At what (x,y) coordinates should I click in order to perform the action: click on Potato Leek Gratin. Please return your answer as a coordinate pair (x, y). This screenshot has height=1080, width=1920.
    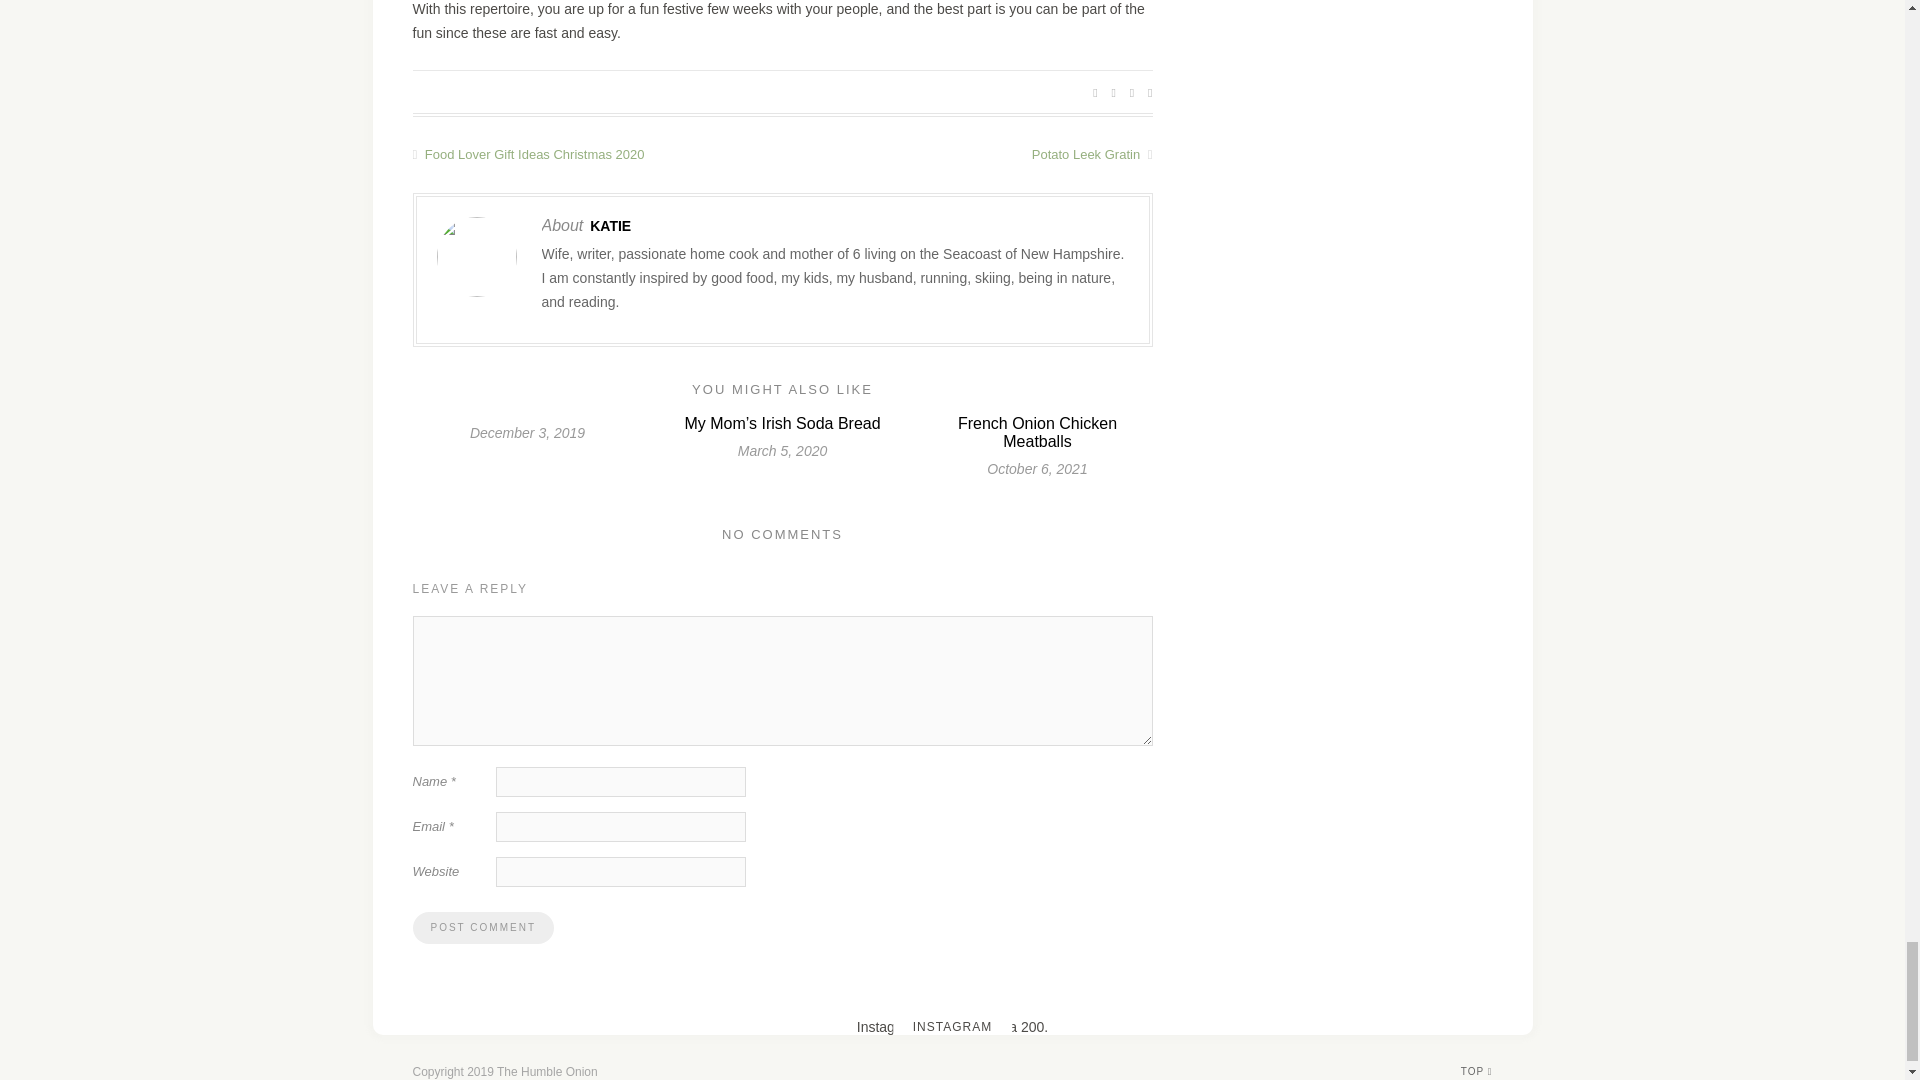
    Looking at the image, I should click on (966, 152).